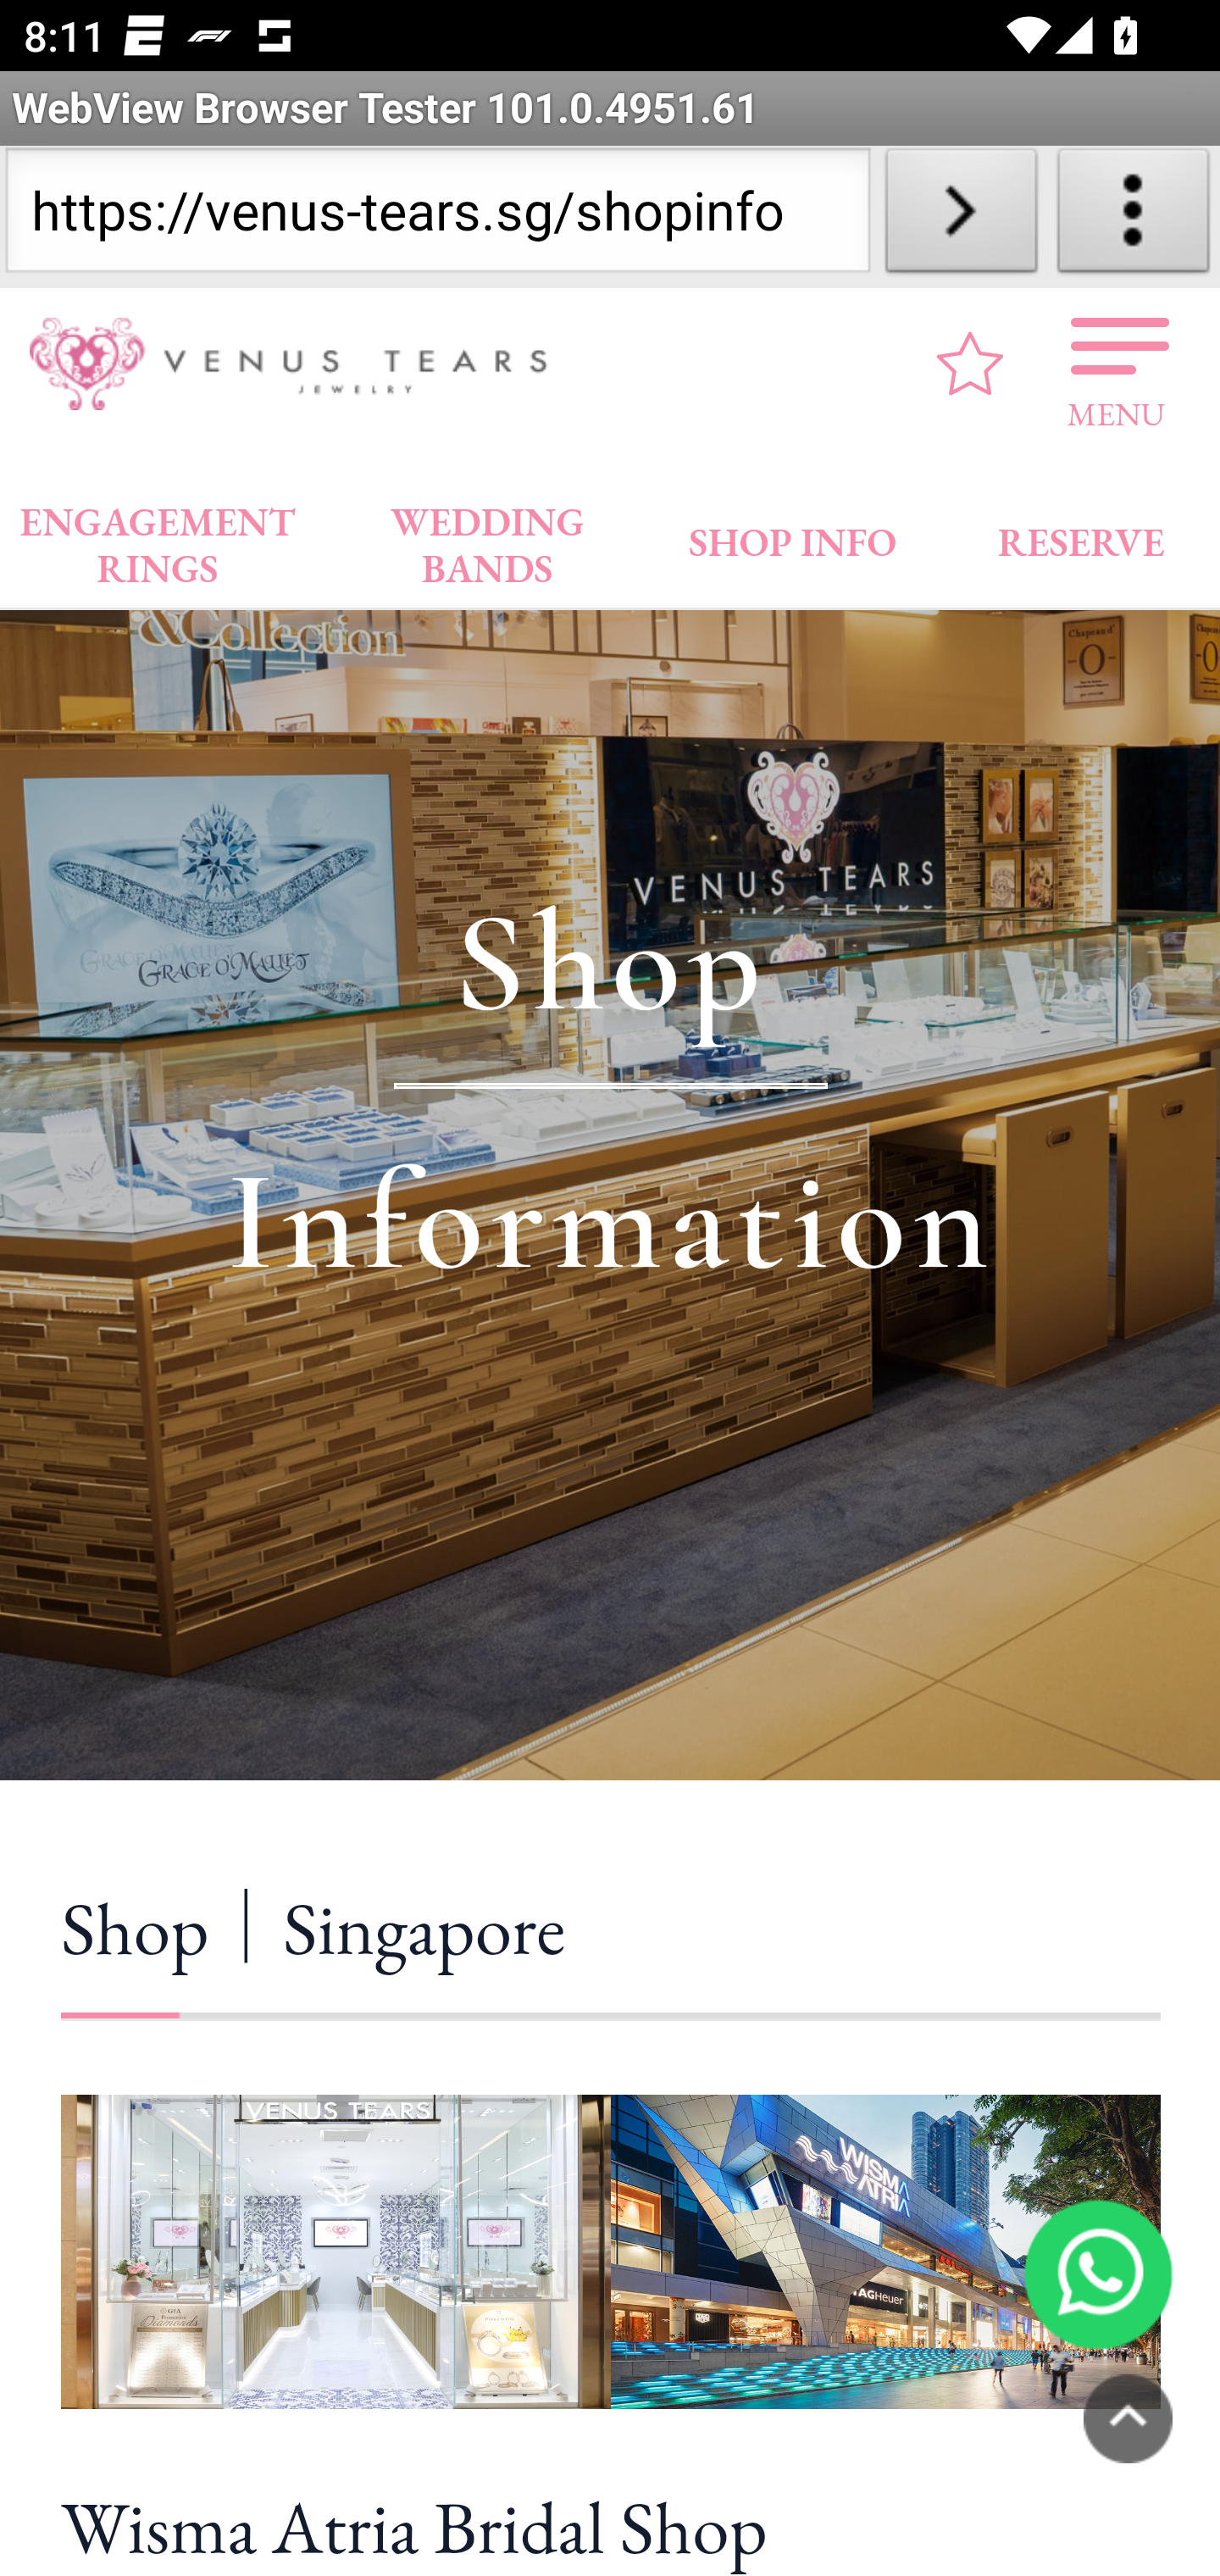 The height and width of the screenshot is (2576, 1220). What do you see at coordinates (158, 537) in the screenshot?
I see `ENGAGEMENT RINGS ENGAGEMENT RINGS` at bounding box center [158, 537].